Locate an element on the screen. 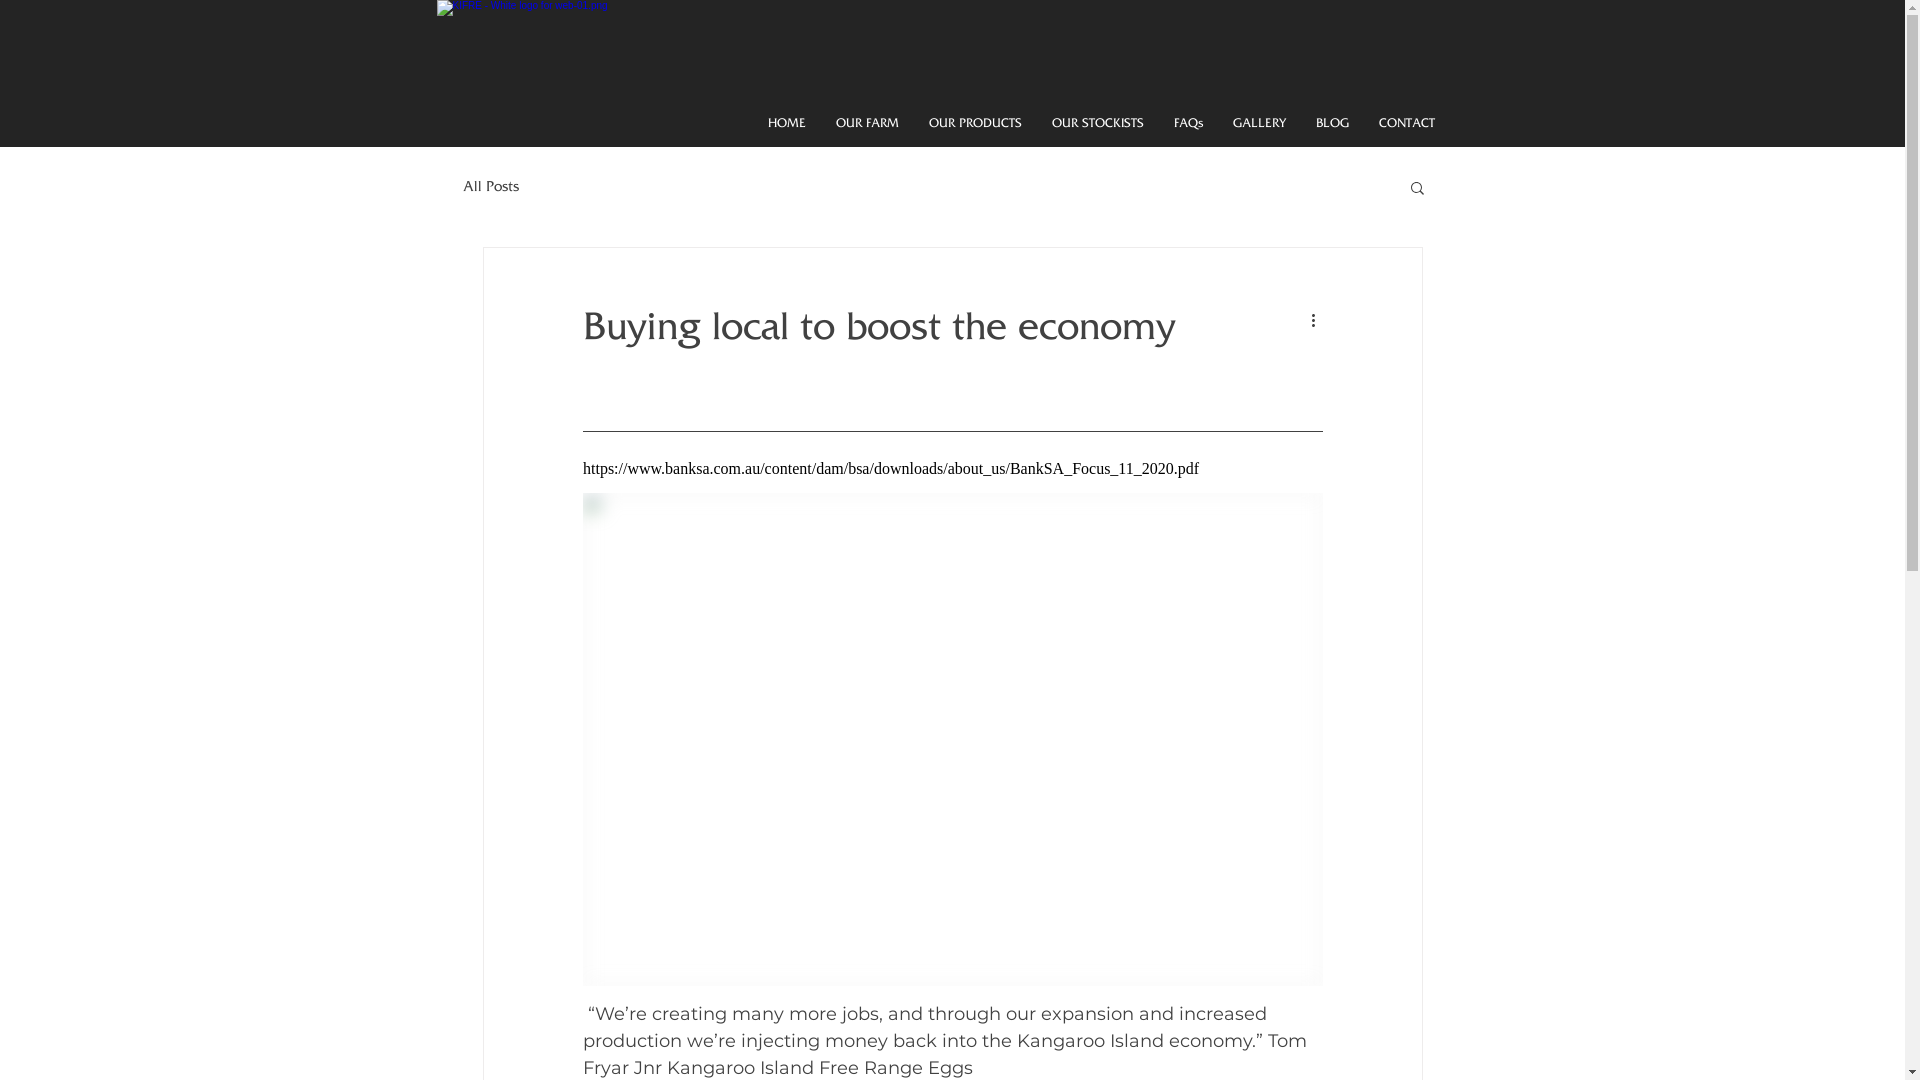  FAQs is located at coordinates (1188, 124).